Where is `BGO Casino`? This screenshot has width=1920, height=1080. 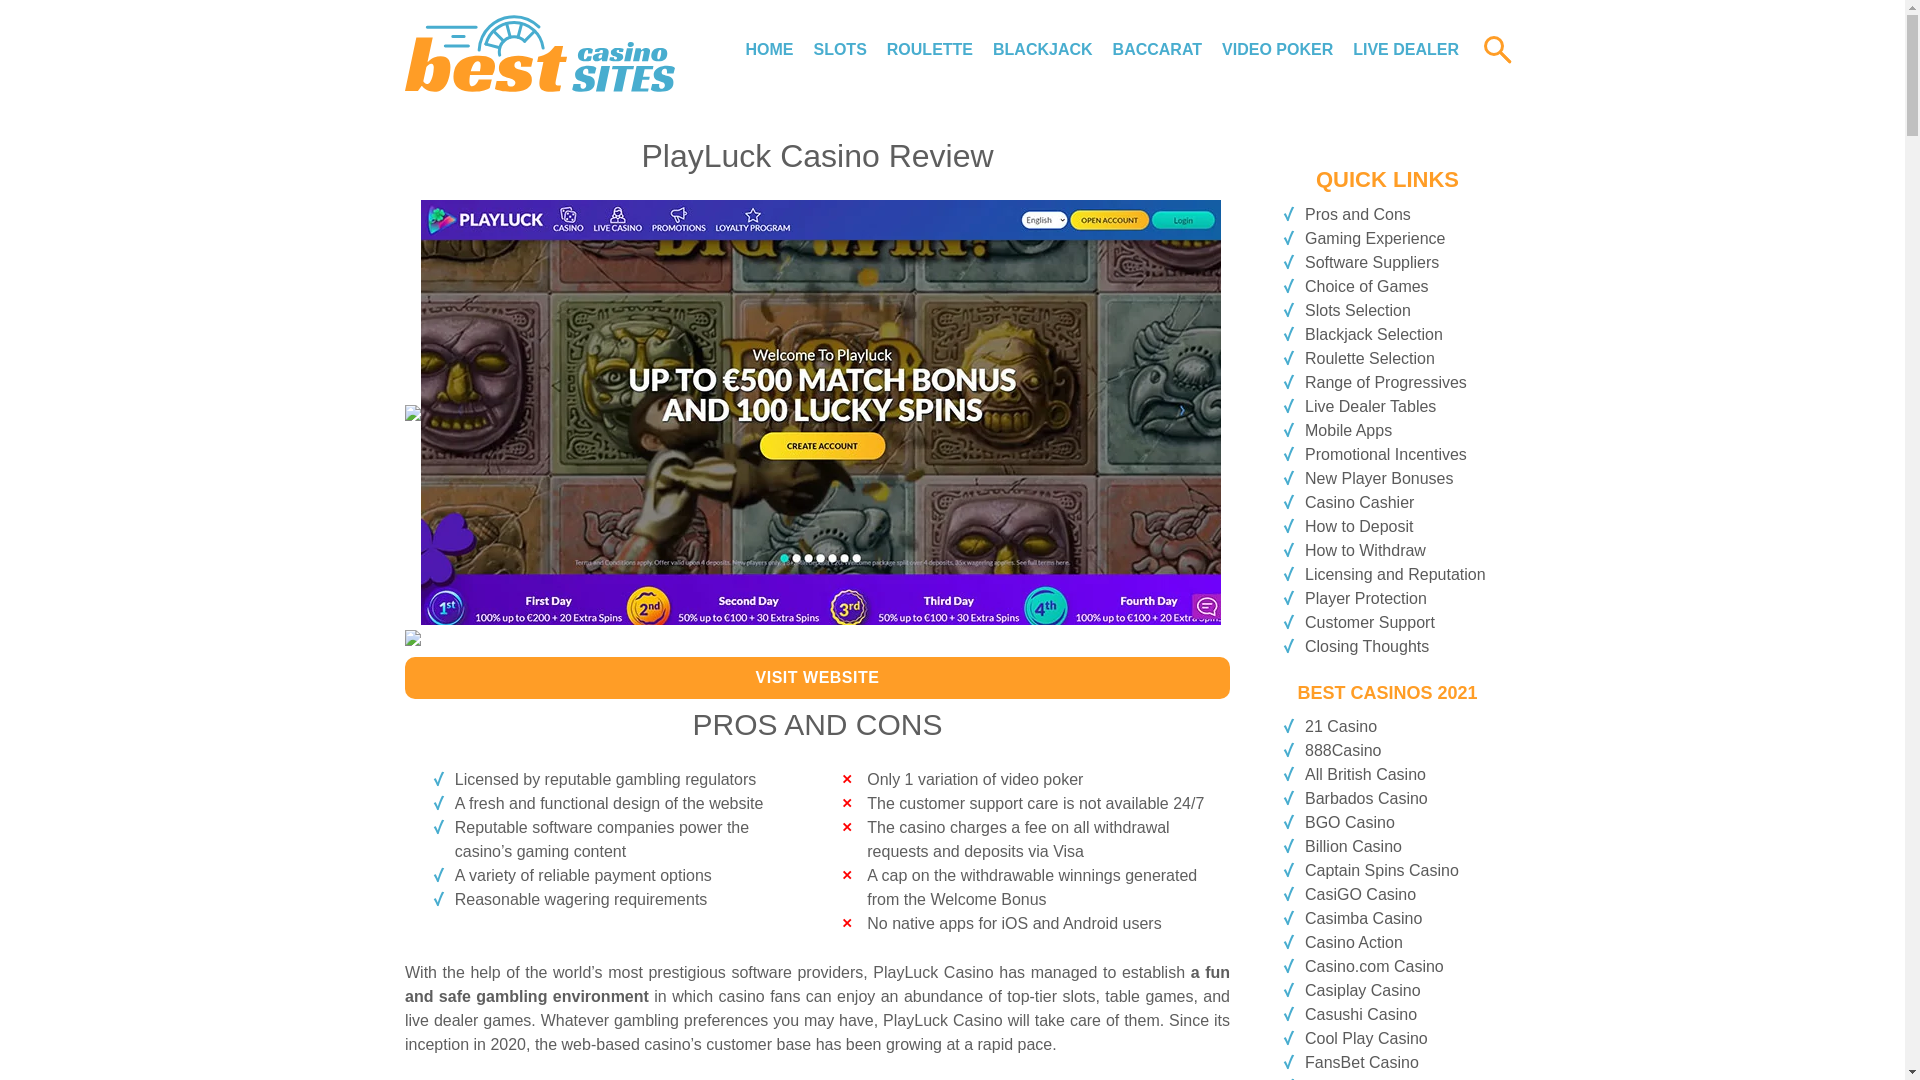
BGO Casino is located at coordinates (1350, 822).